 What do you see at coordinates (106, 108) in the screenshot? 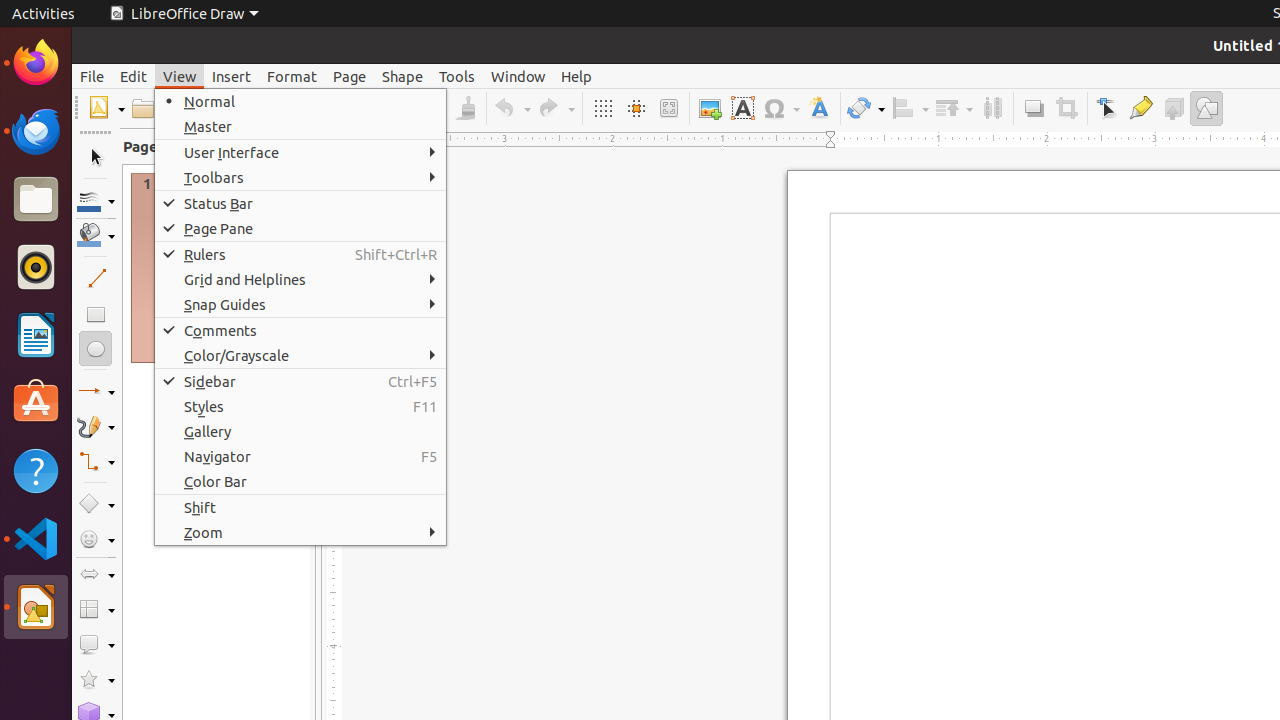
I see `New` at bounding box center [106, 108].